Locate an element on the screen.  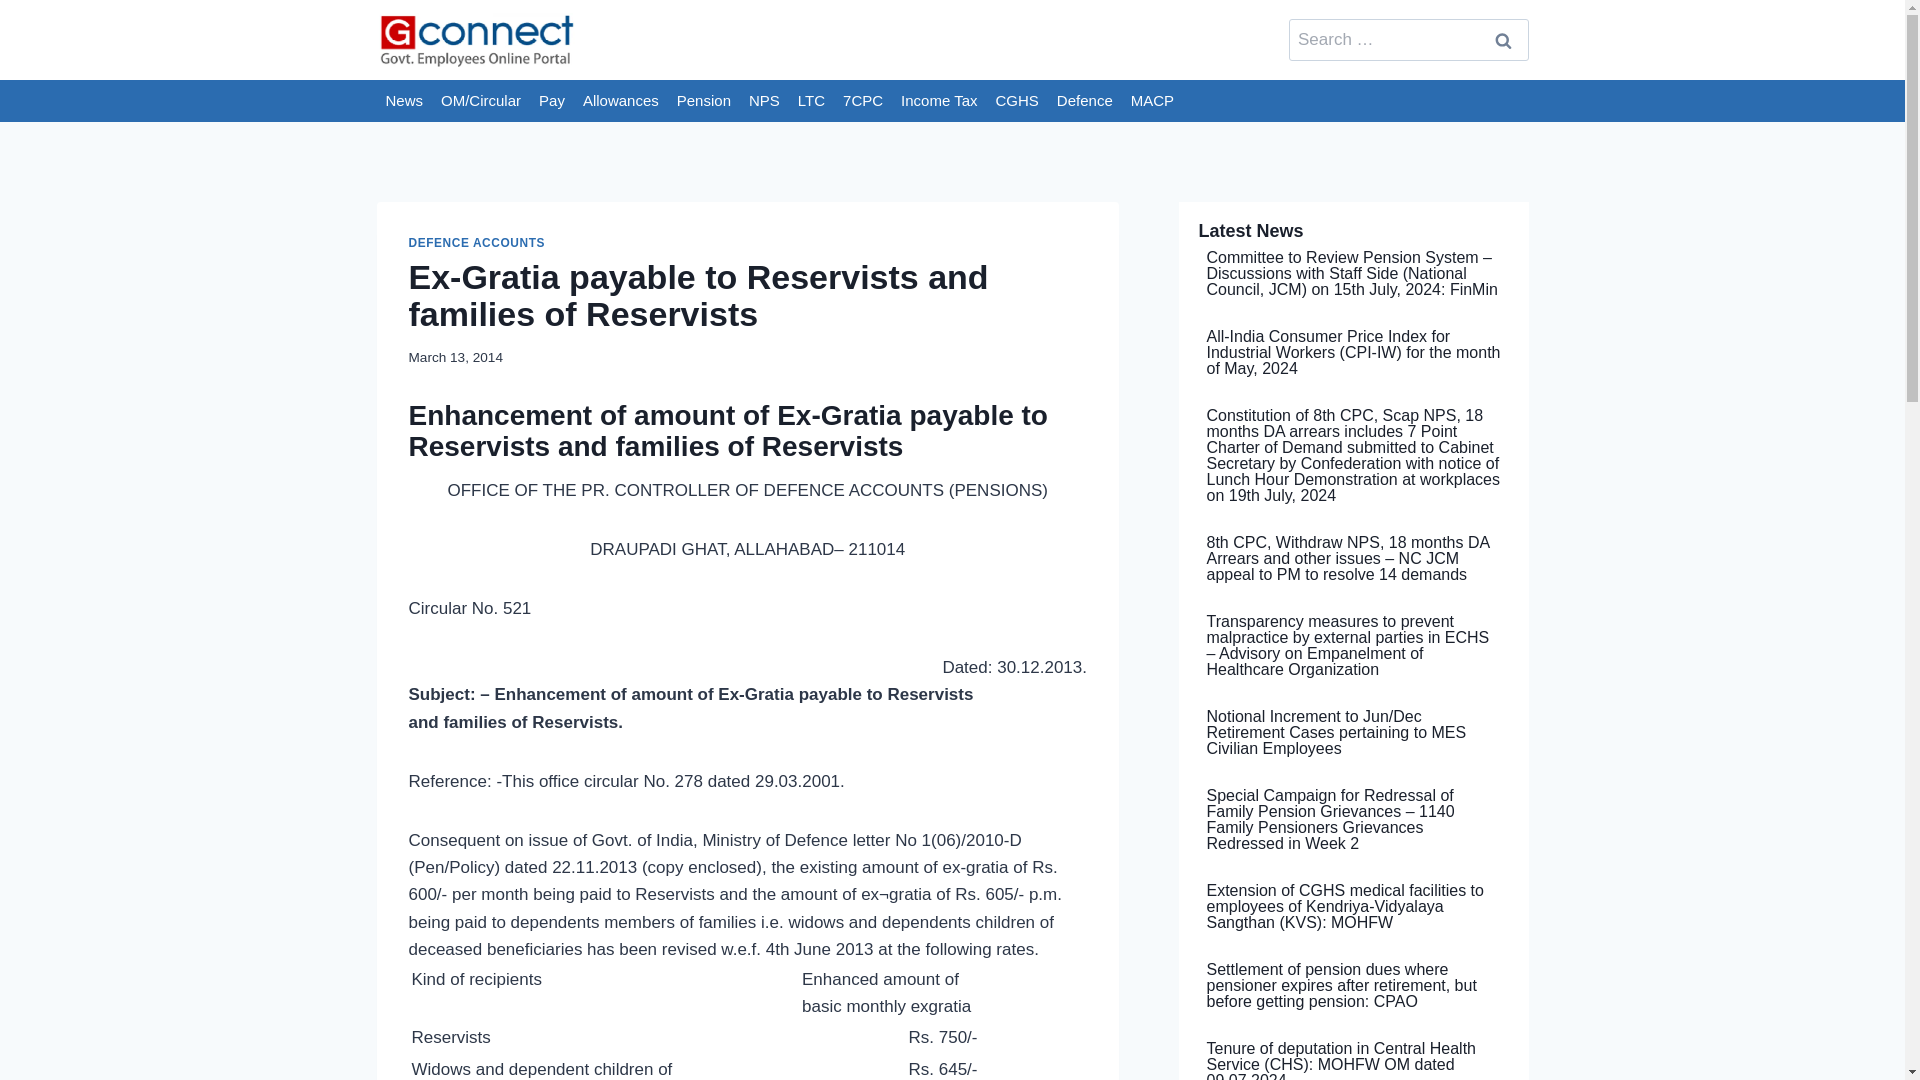
Basic Pay for Central Government Employees is located at coordinates (552, 100).